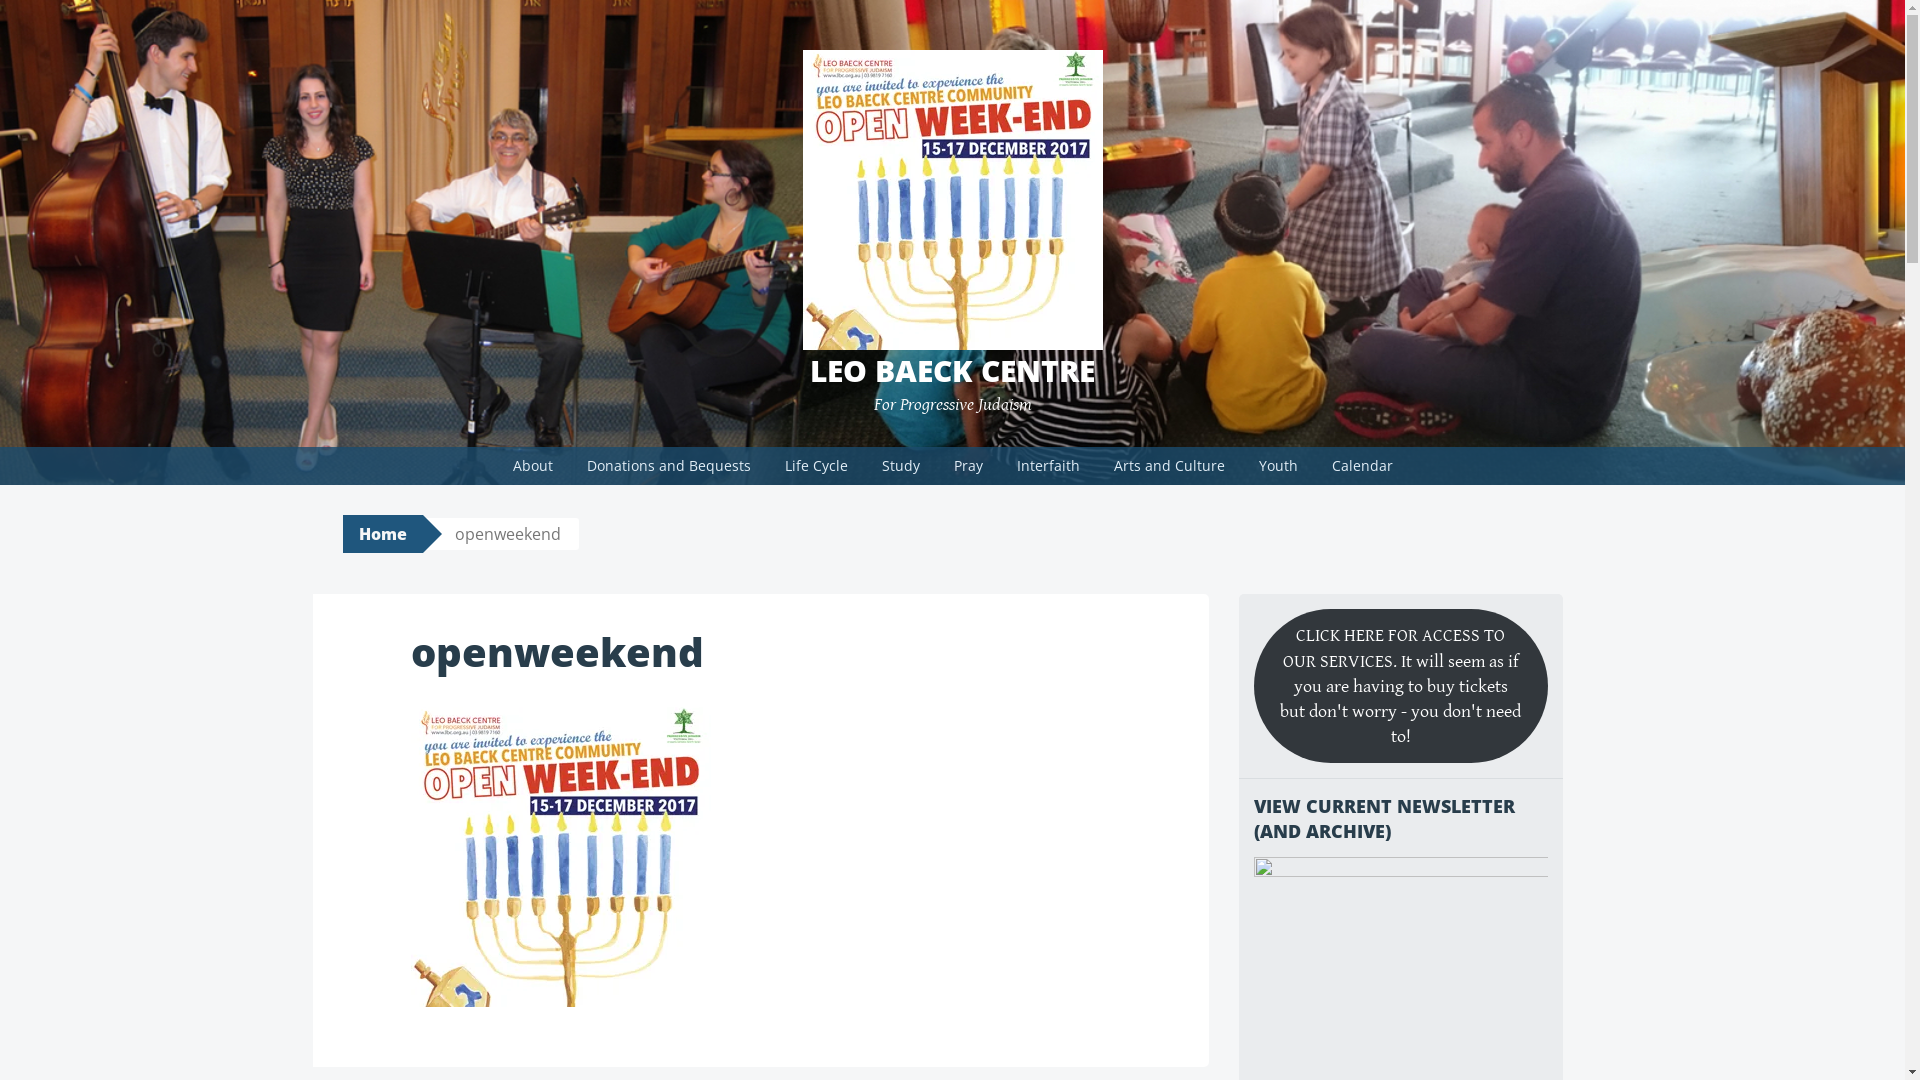 This screenshot has height=1080, width=1920. I want to click on Home, so click(382, 534).